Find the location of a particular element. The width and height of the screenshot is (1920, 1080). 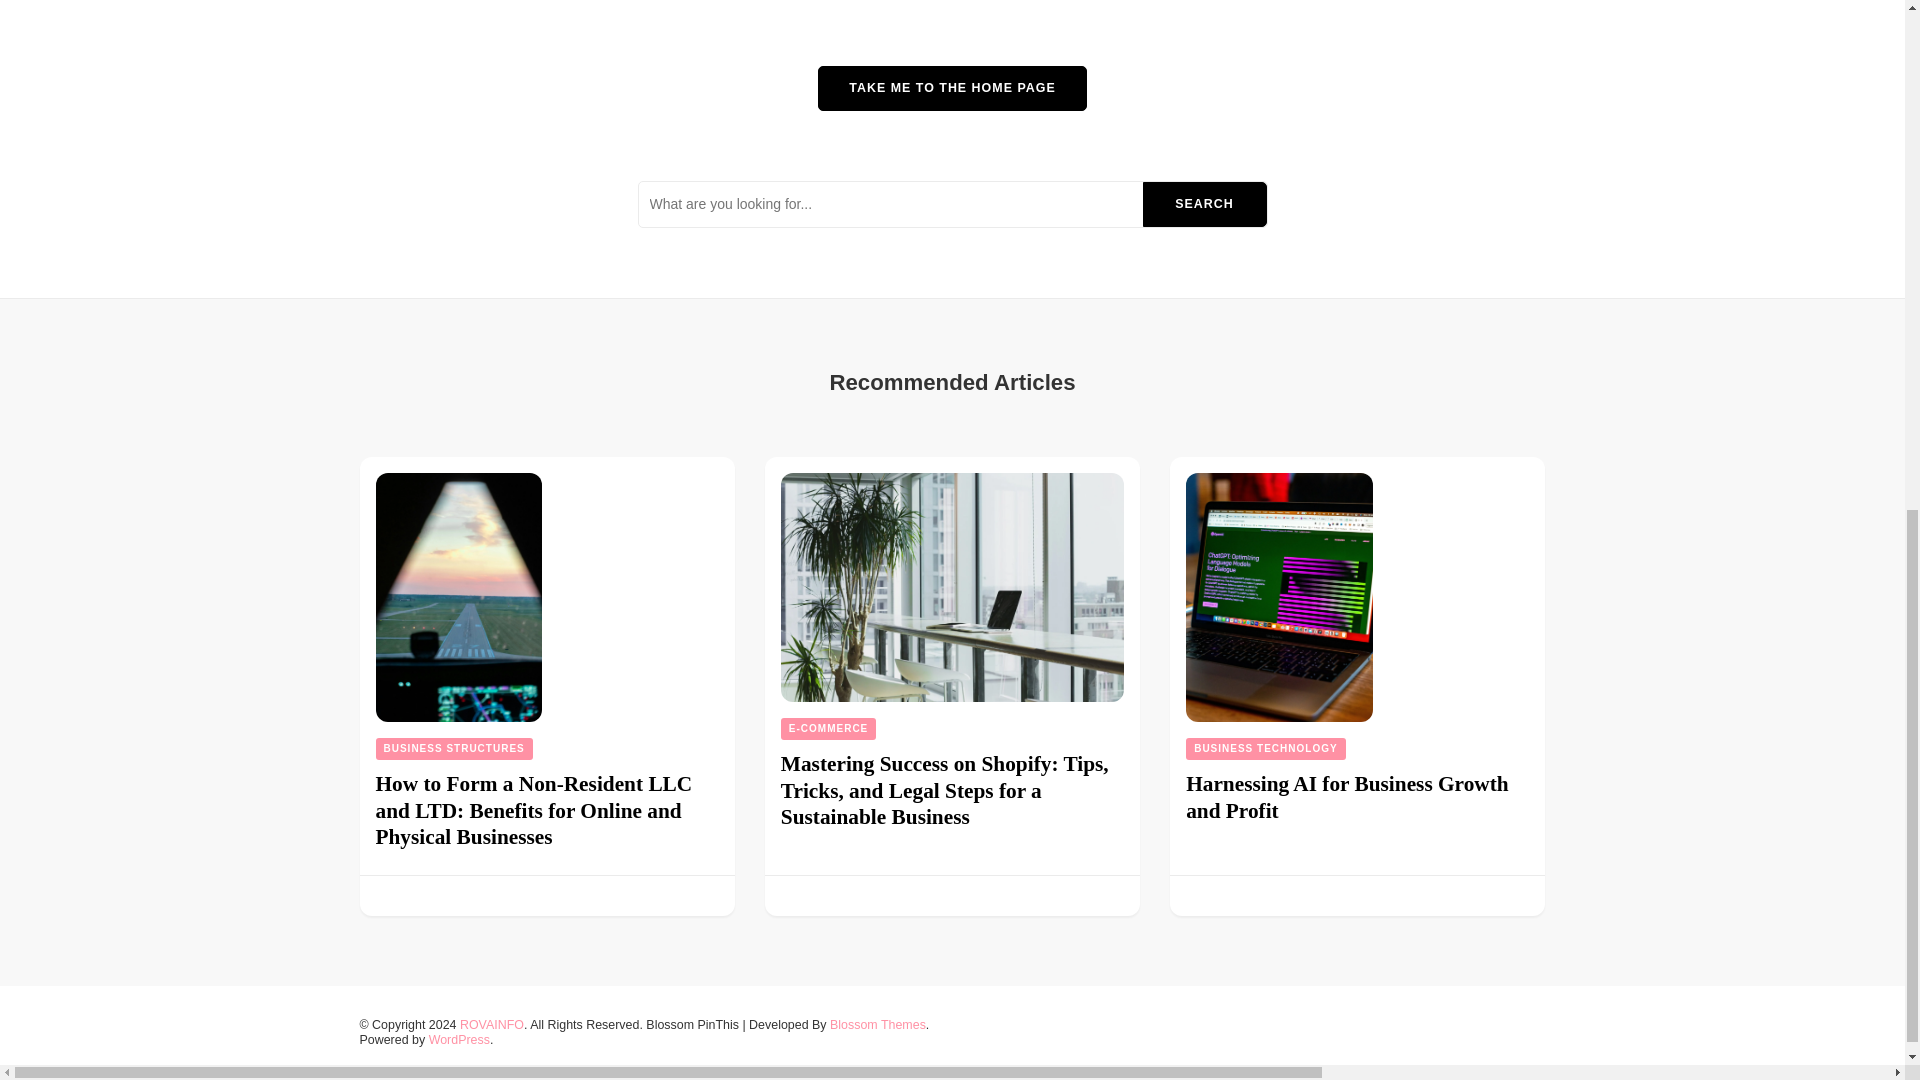

ROVAINFO is located at coordinates (492, 1025).